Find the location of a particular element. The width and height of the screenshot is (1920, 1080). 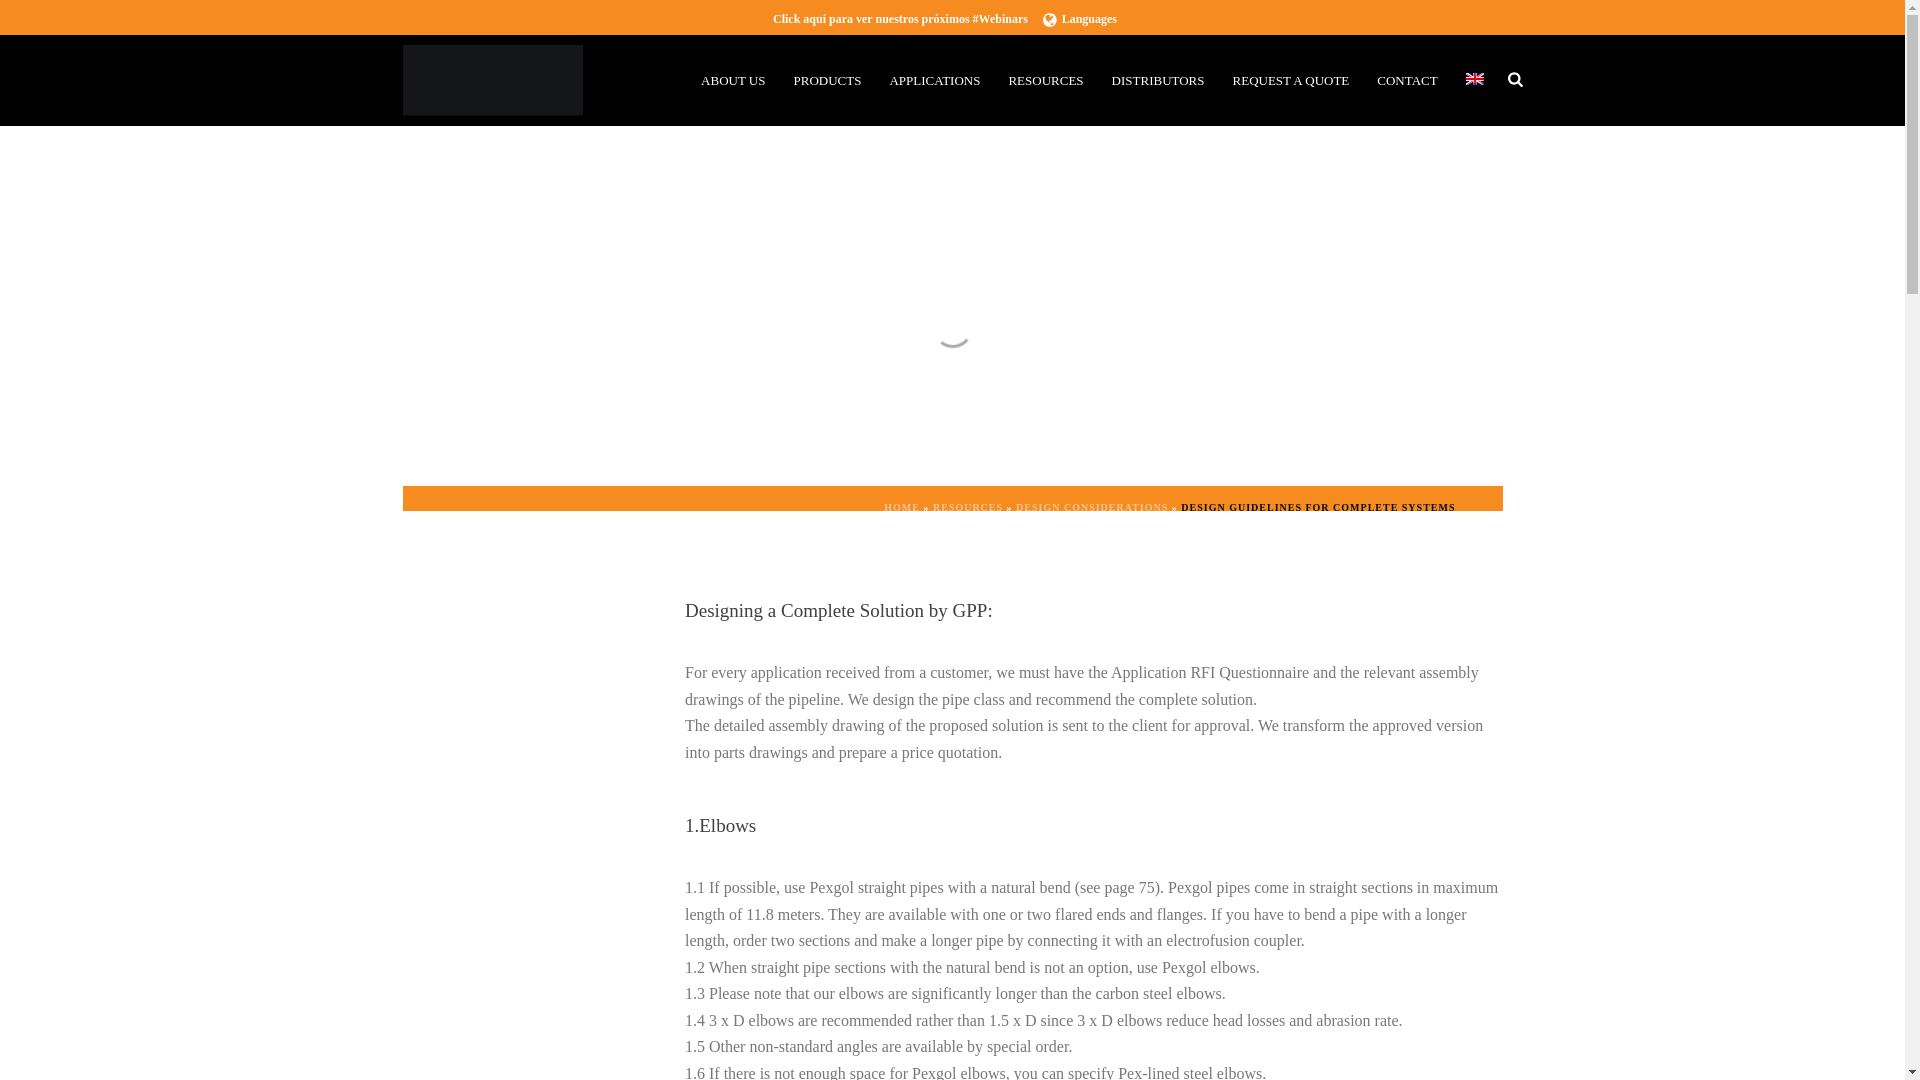

PRODUCTS is located at coordinates (827, 80).